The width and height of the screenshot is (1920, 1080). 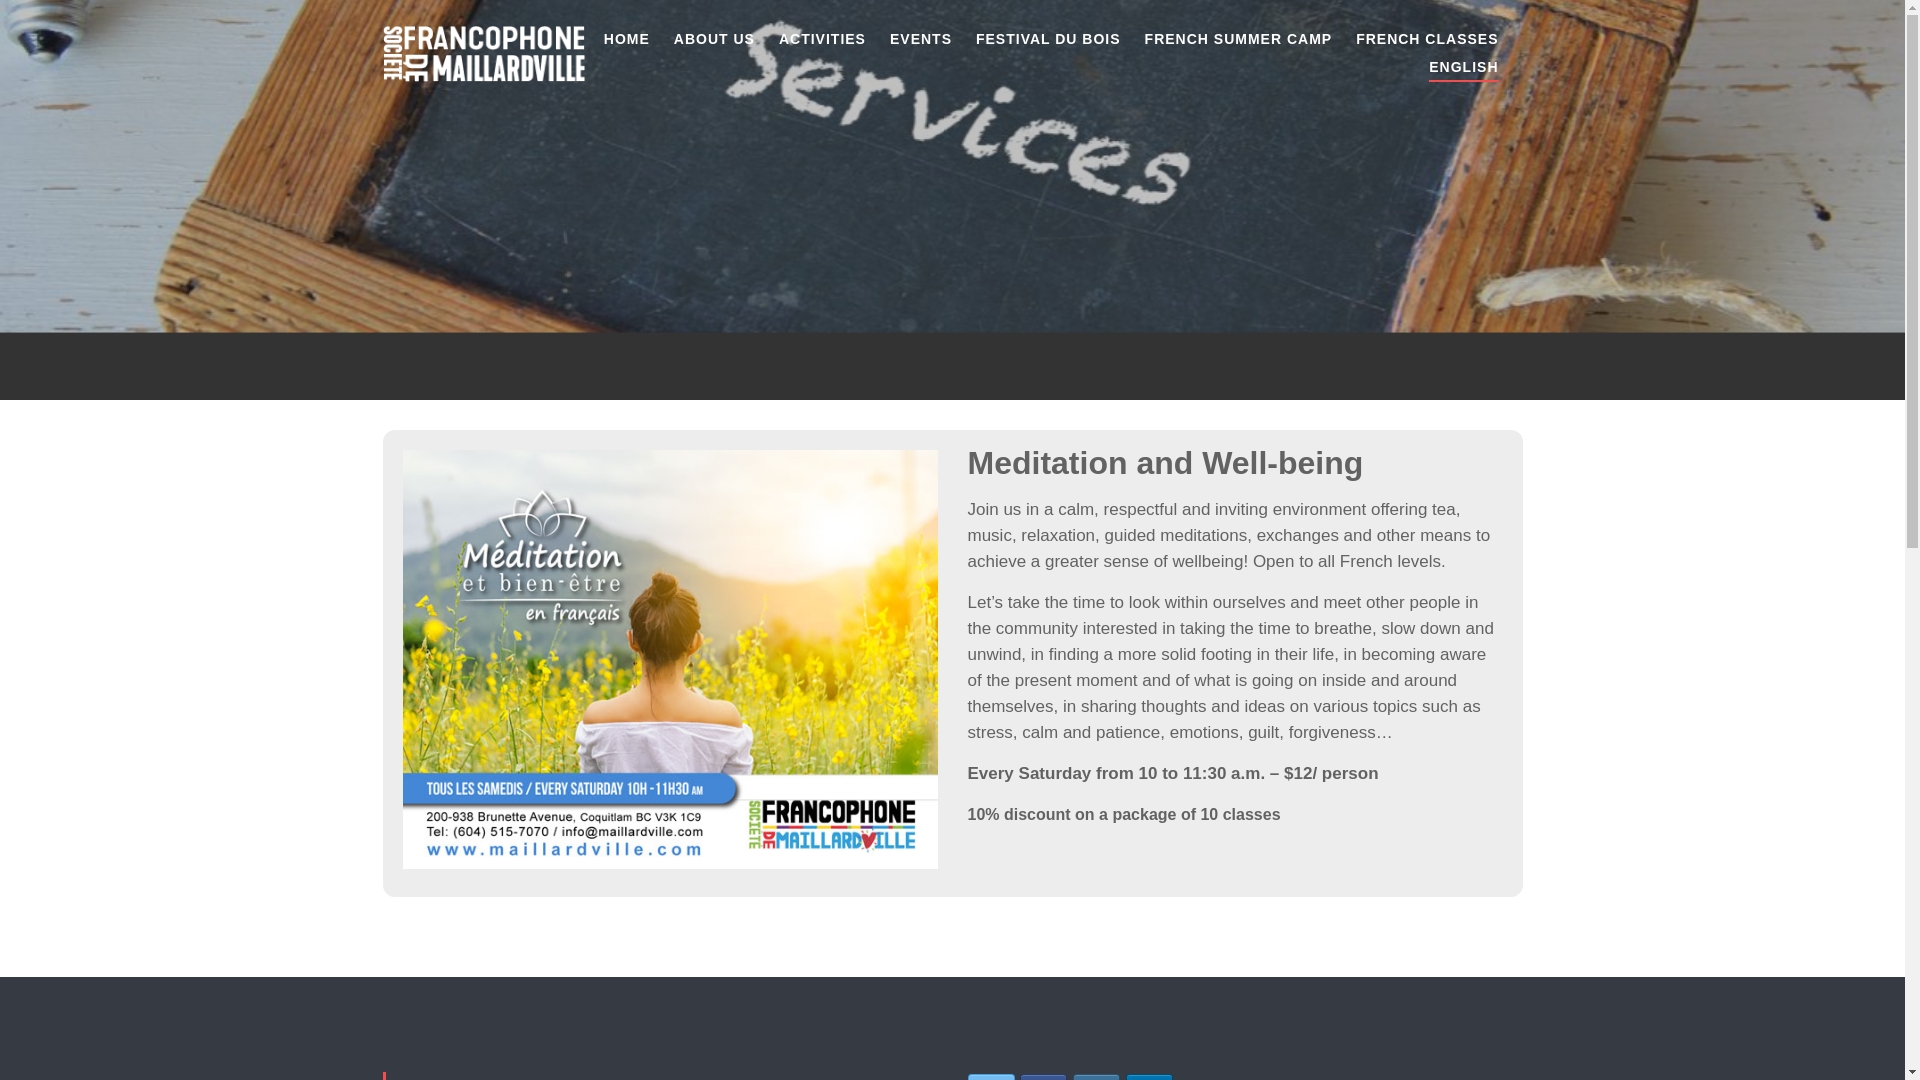 What do you see at coordinates (991, 1076) in the screenshot?
I see `Maillardville on Twitter` at bounding box center [991, 1076].